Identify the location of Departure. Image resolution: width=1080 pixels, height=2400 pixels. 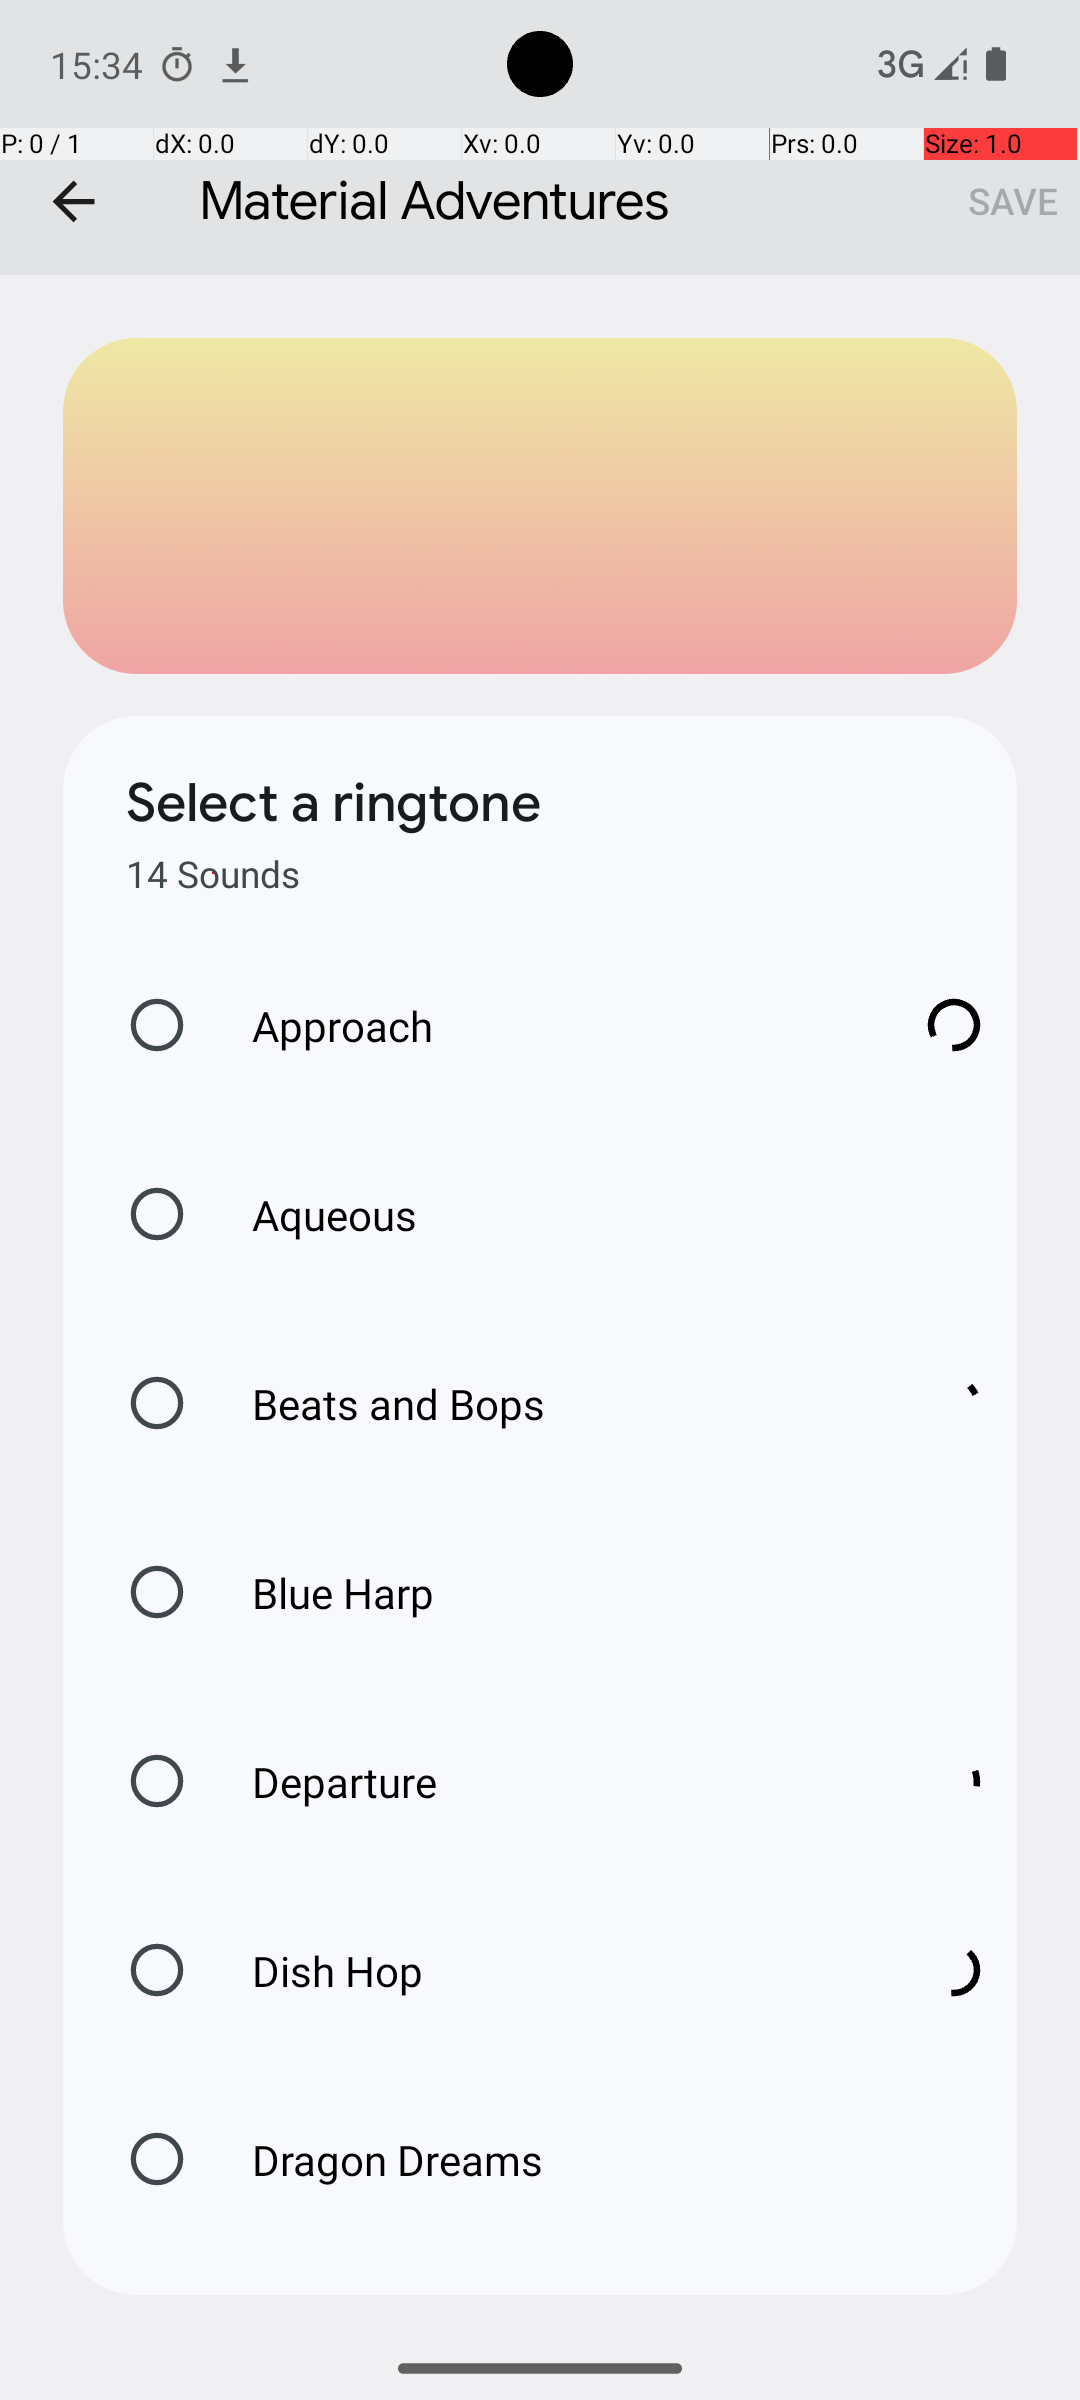
(550, 1782).